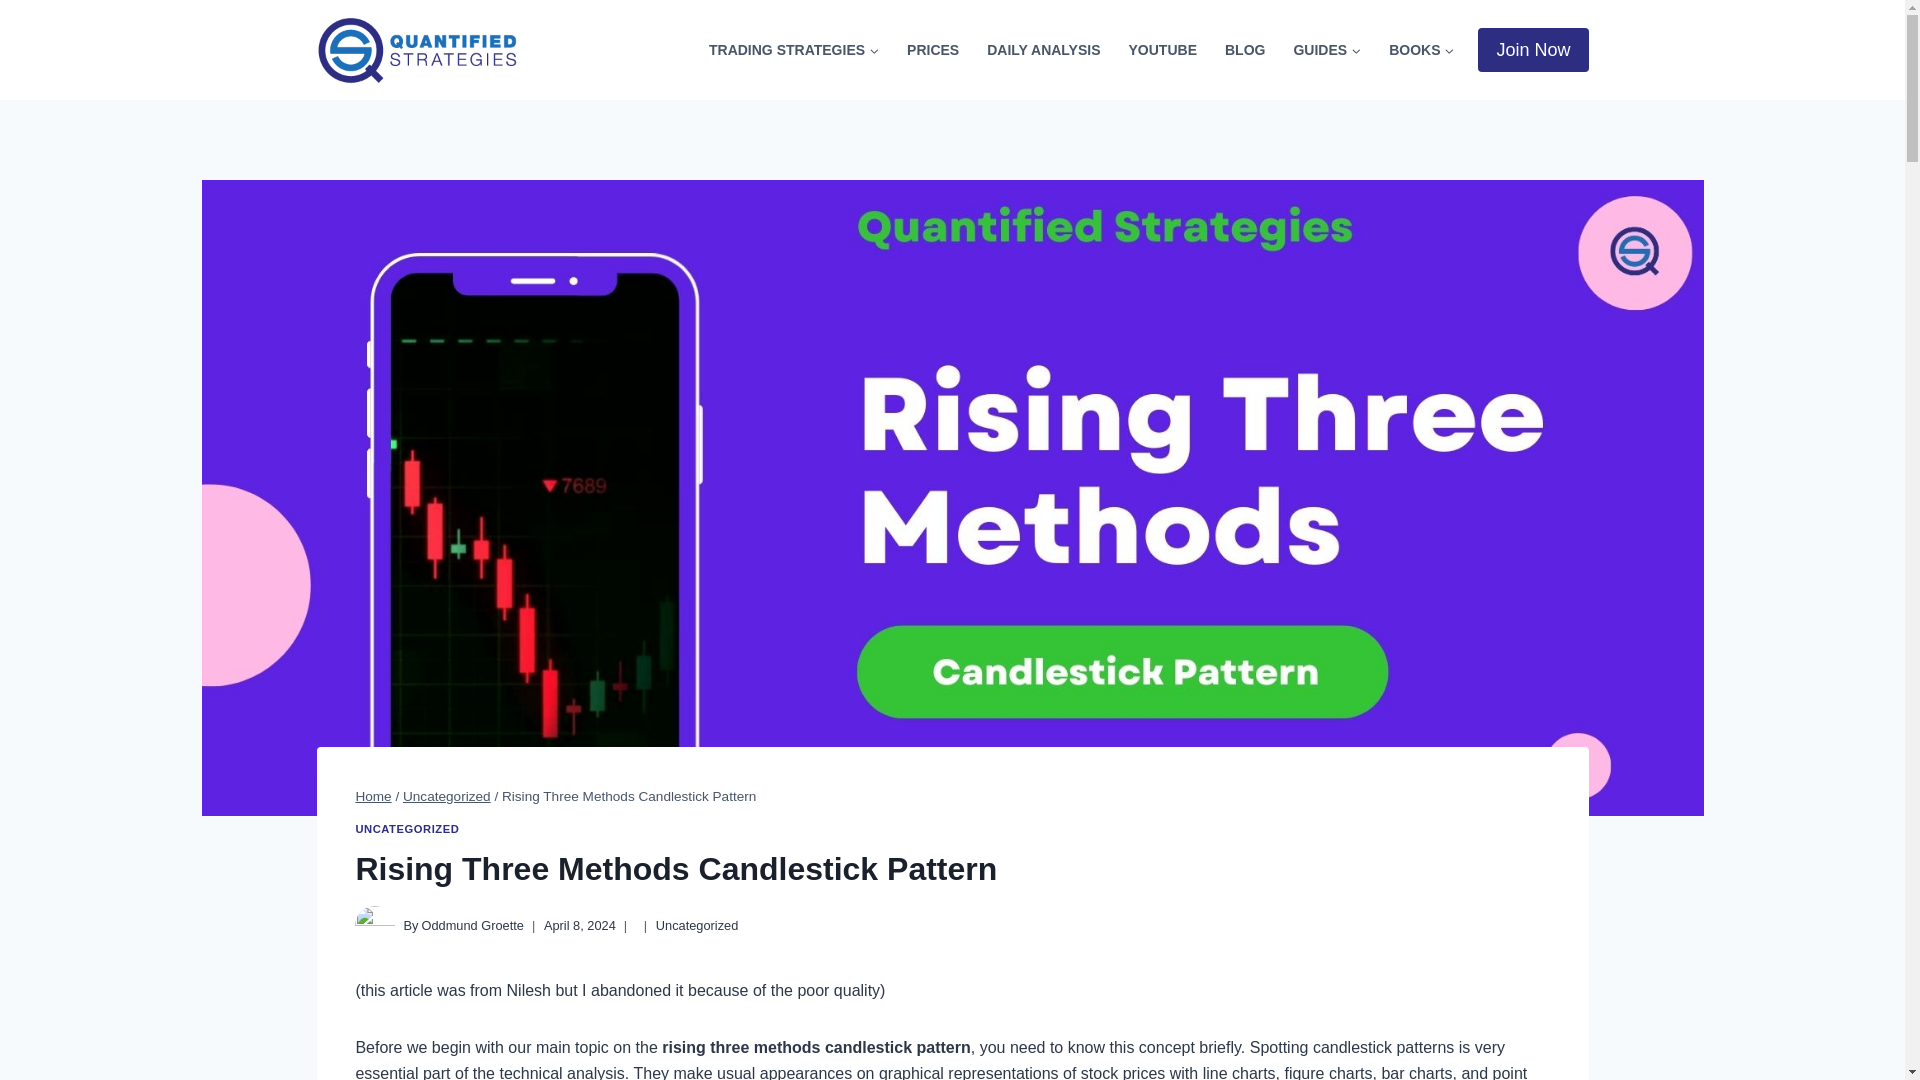  What do you see at coordinates (1421, 50) in the screenshot?
I see `BOOKS` at bounding box center [1421, 50].